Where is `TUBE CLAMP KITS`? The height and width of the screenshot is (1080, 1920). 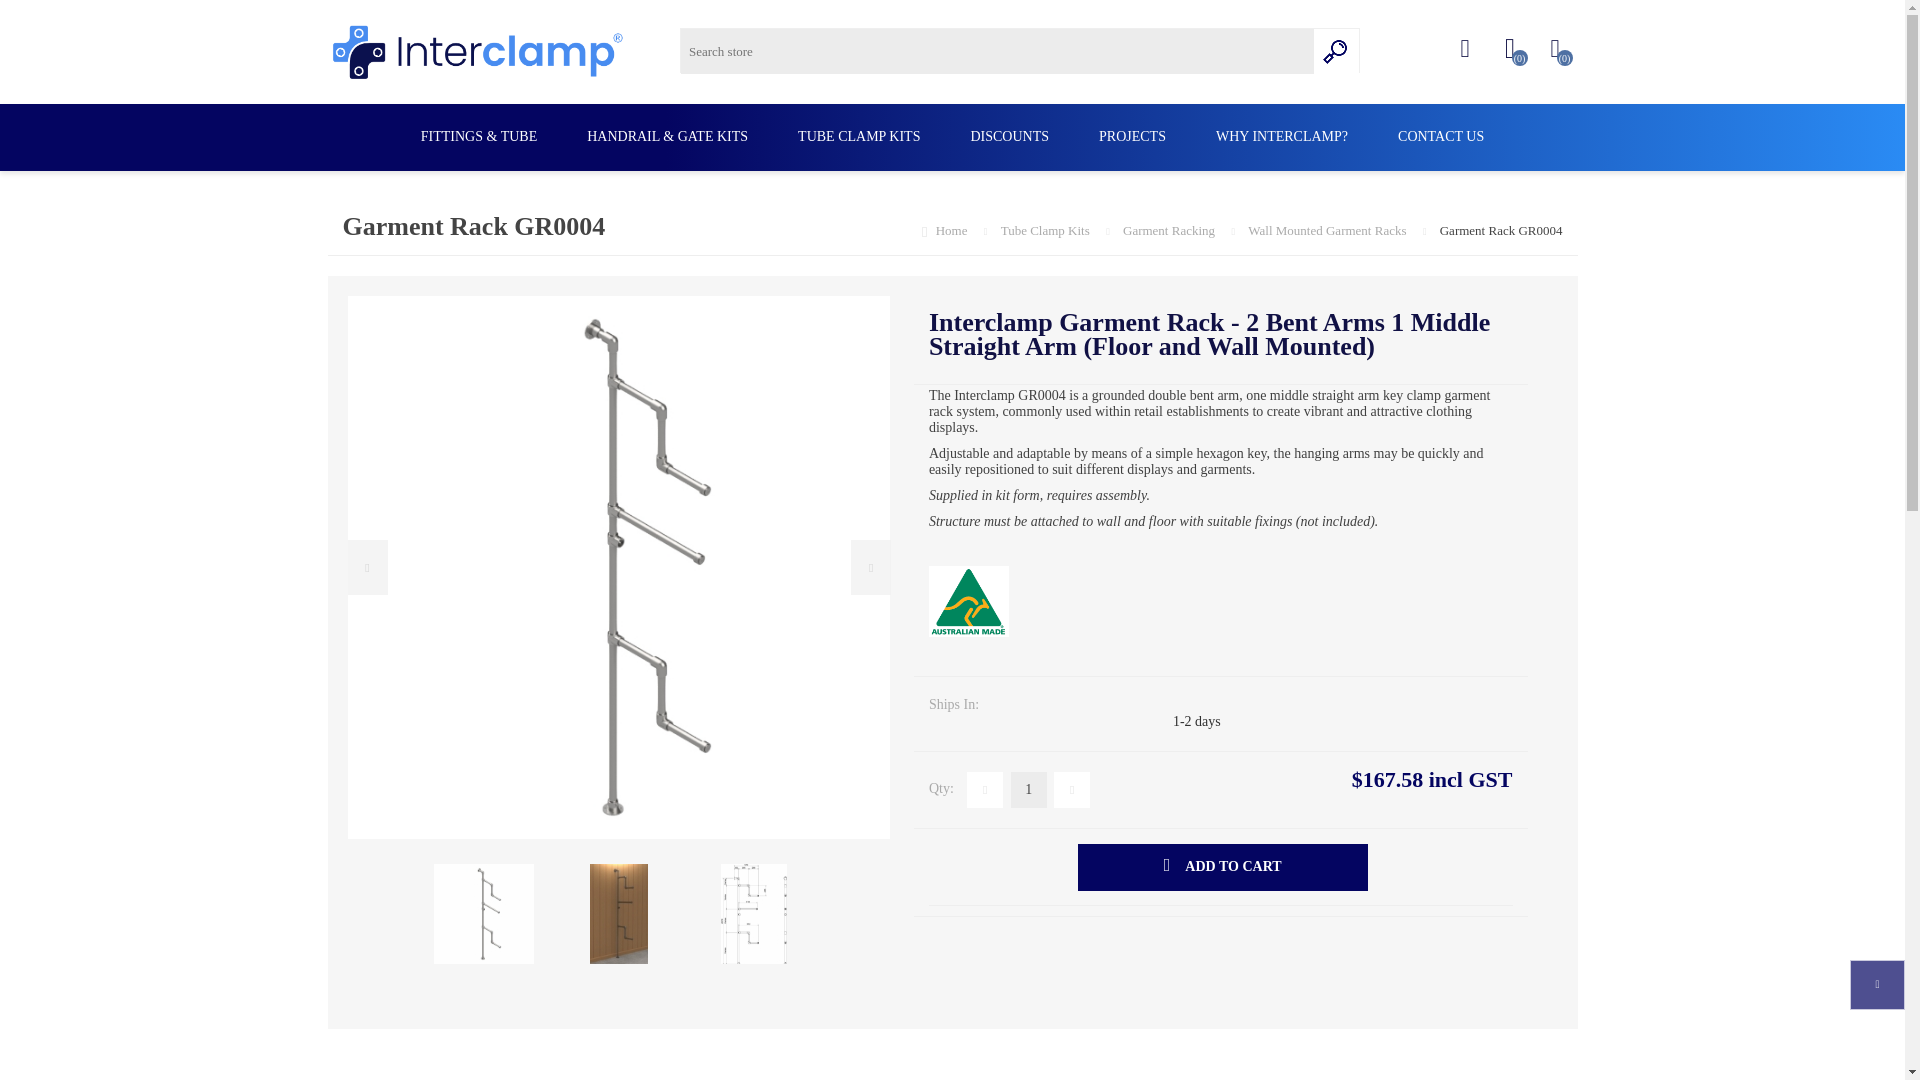
TUBE CLAMP KITS is located at coordinates (858, 136).